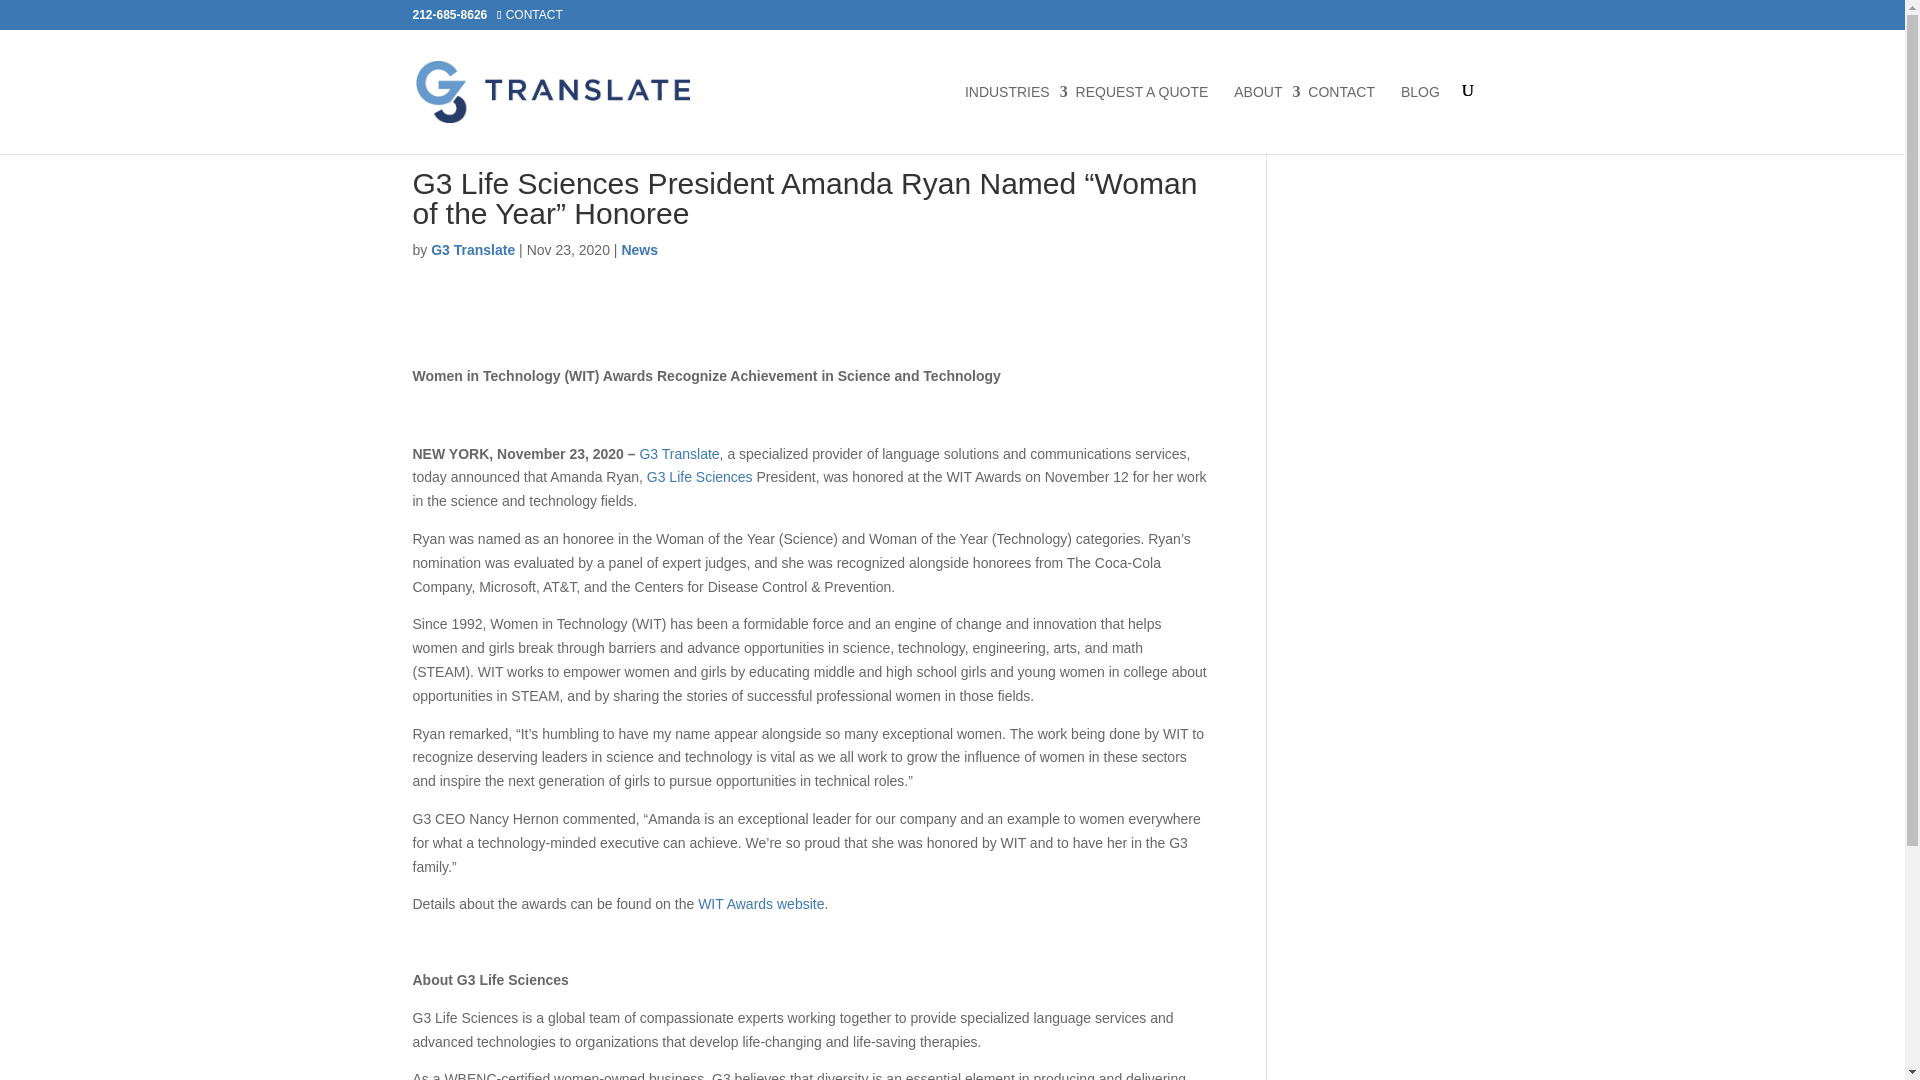 The height and width of the screenshot is (1080, 1920). Describe the element at coordinates (534, 14) in the screenshot. I see `CONTACT` at that location.